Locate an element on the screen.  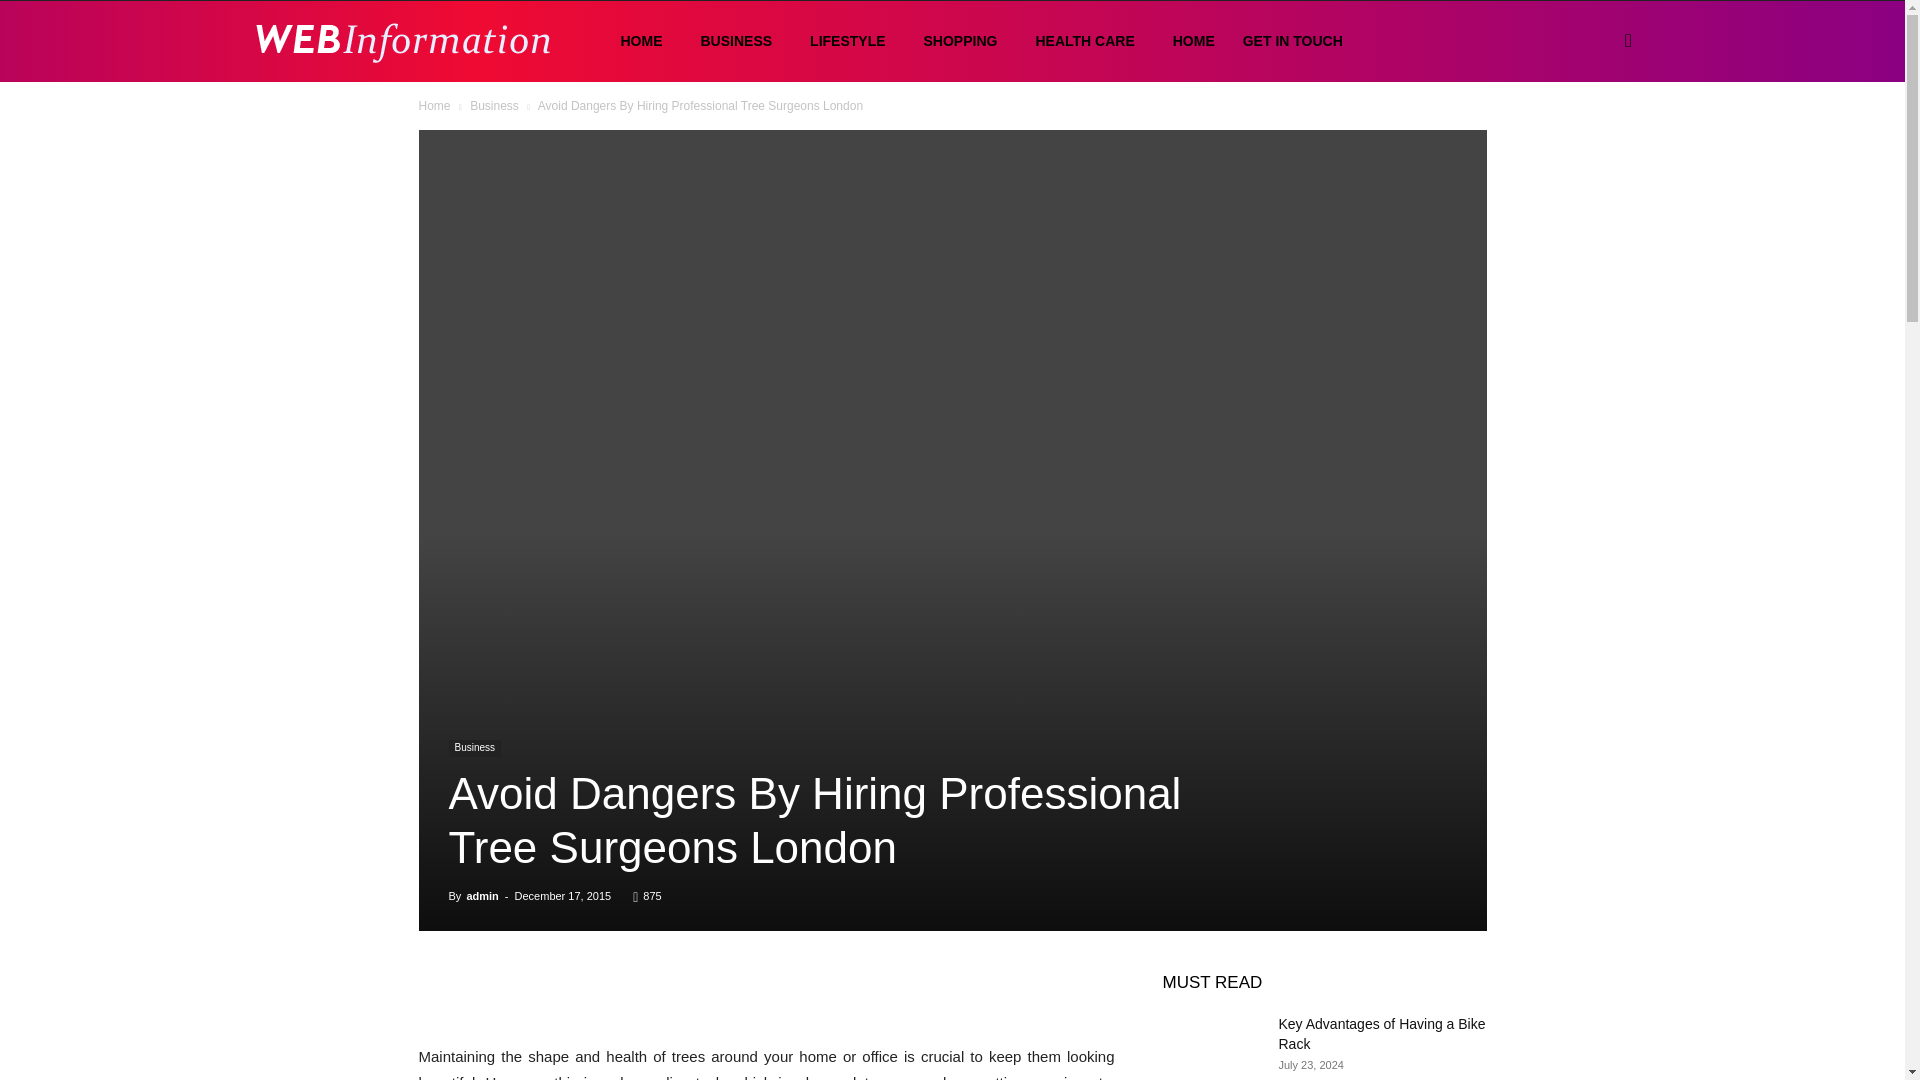
GET IN TOUCH is located at coordinates (1292, 41).